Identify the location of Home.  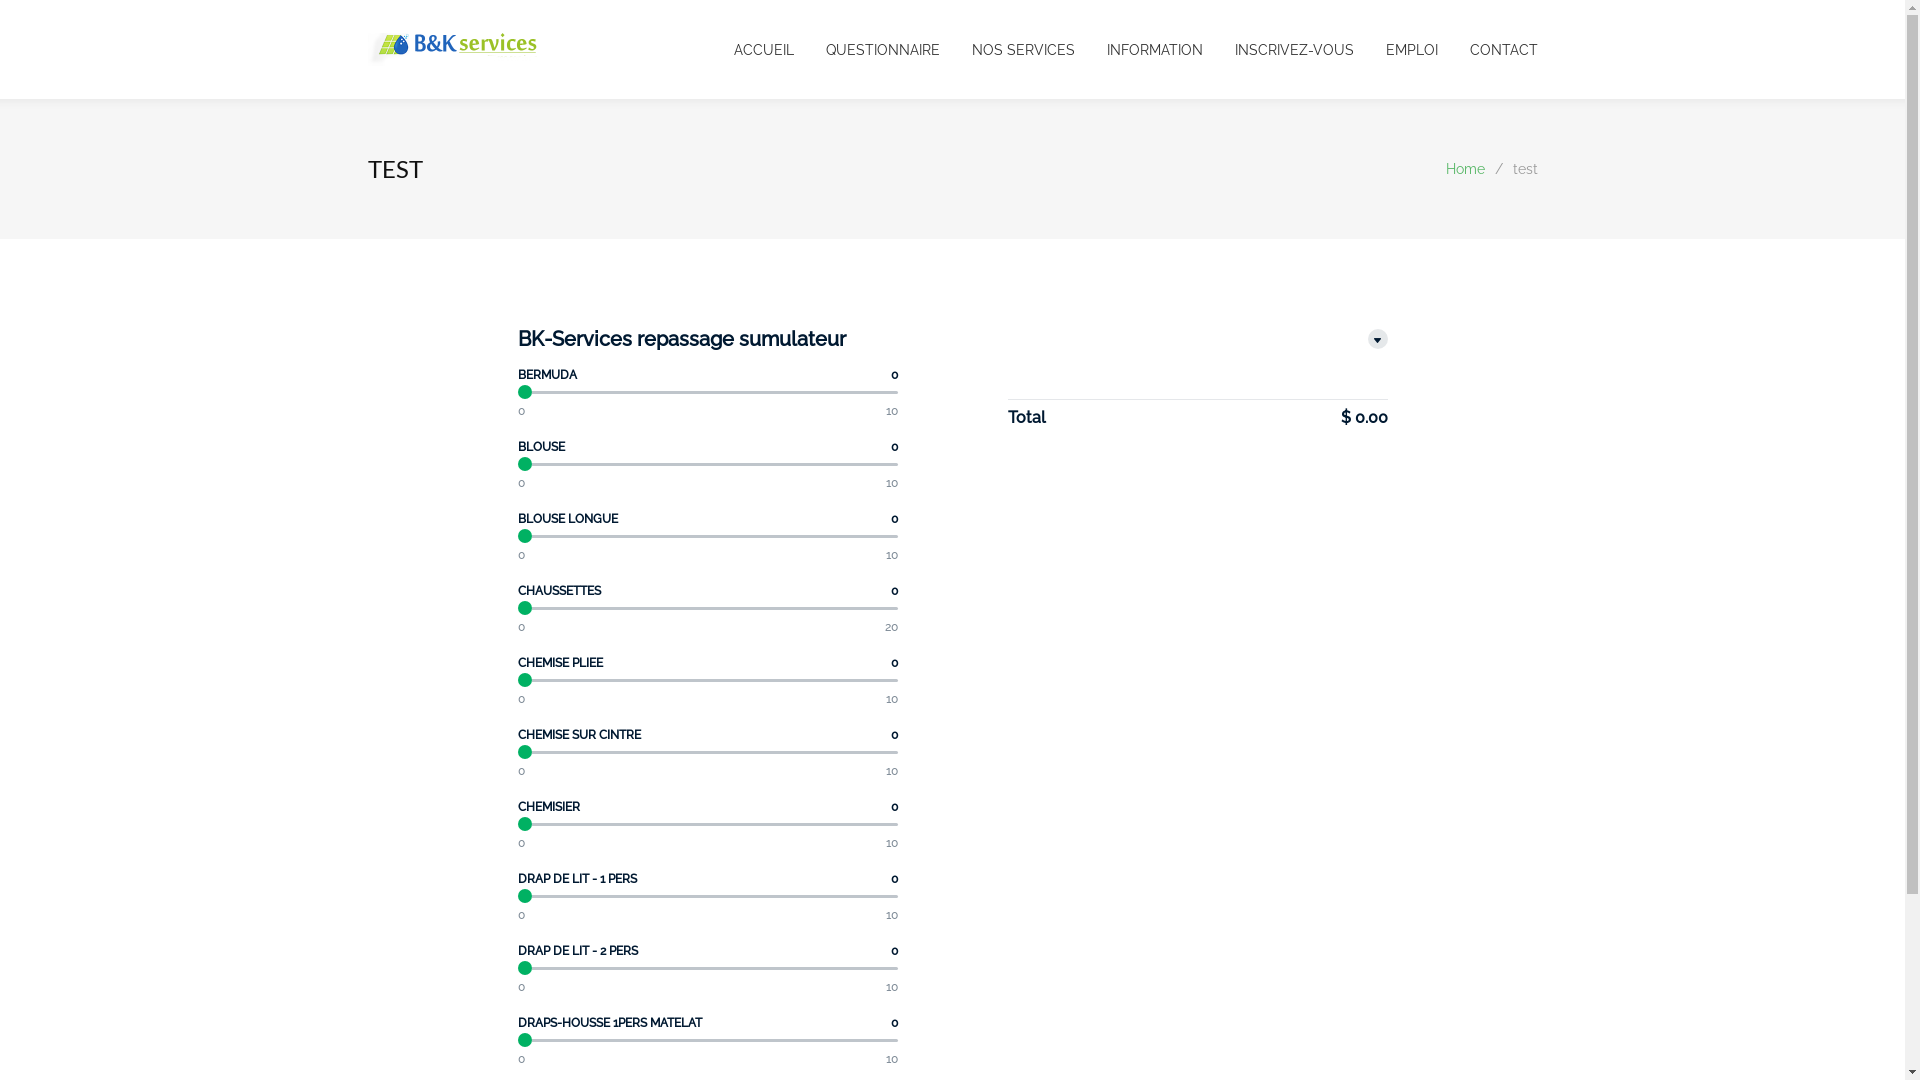
(1466, 169).